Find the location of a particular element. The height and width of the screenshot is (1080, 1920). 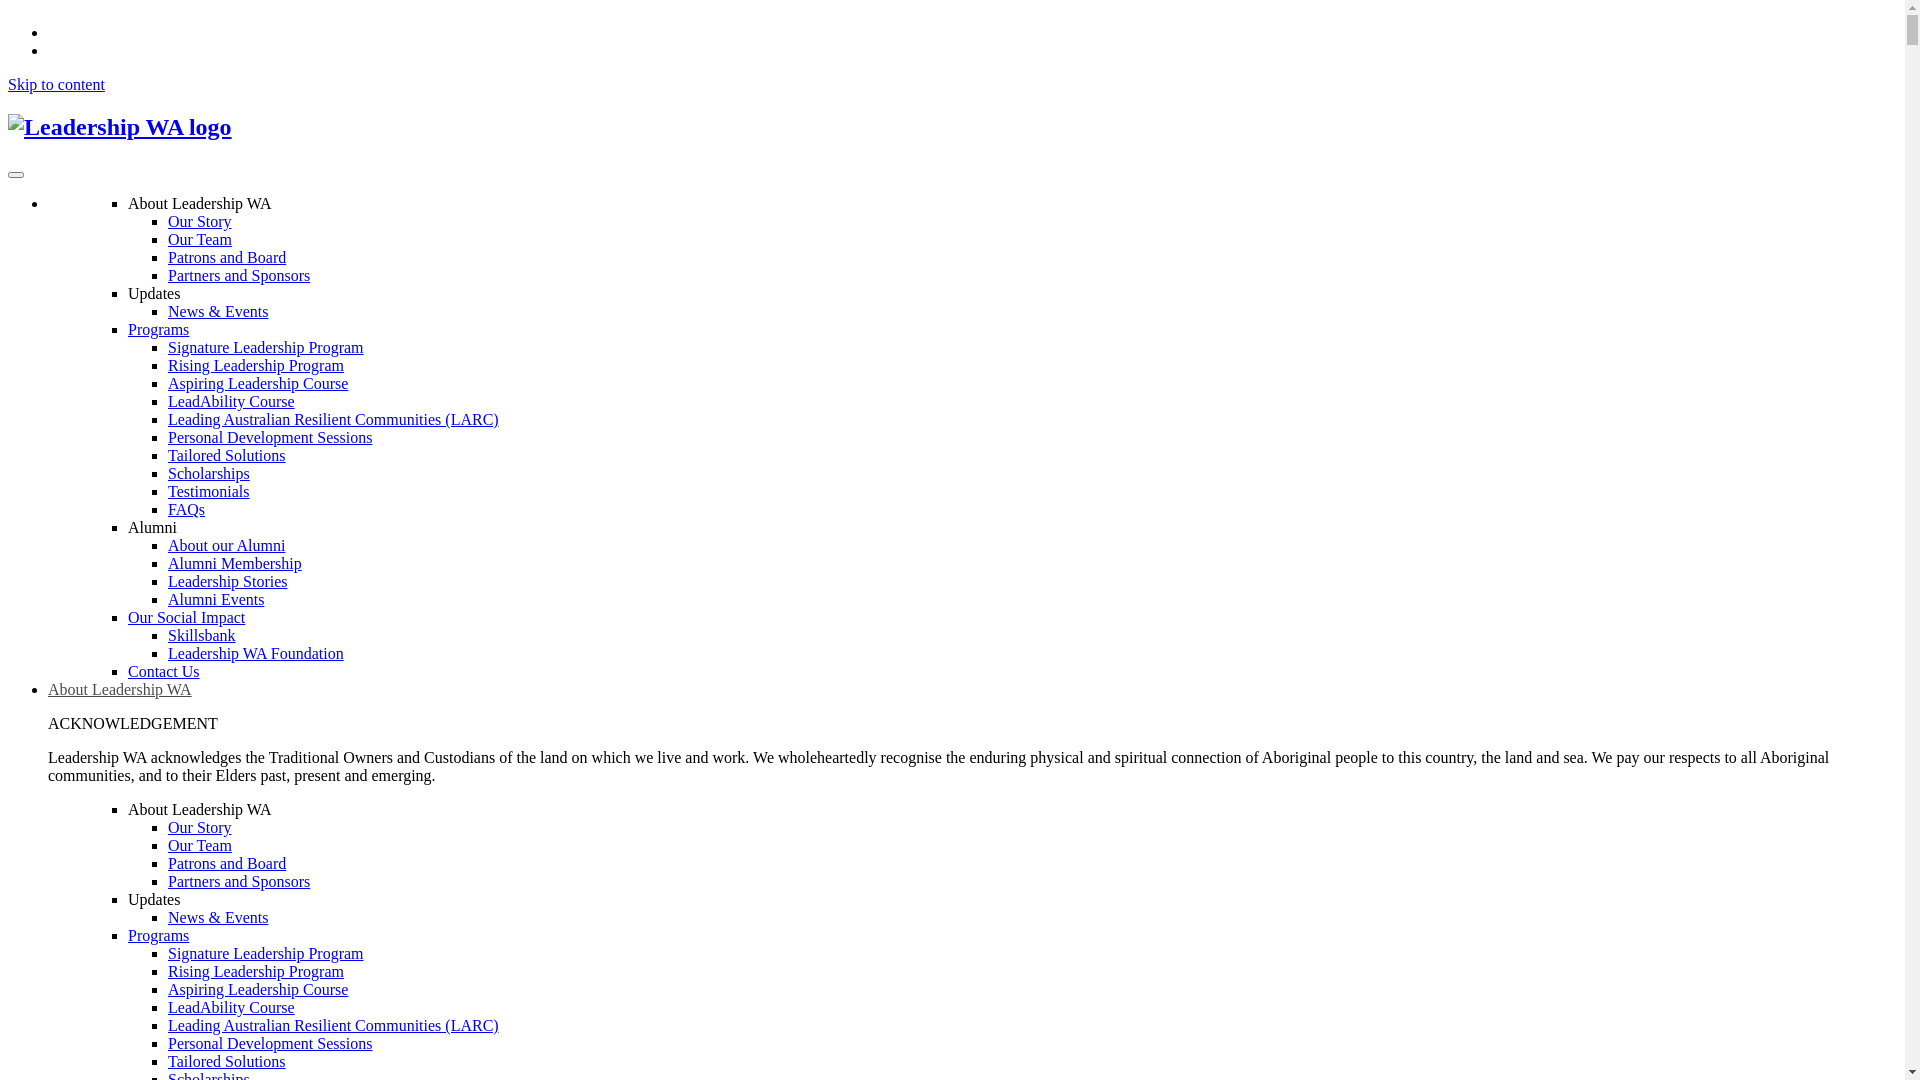

About Leadership WA is located at coordinates (200, 204).